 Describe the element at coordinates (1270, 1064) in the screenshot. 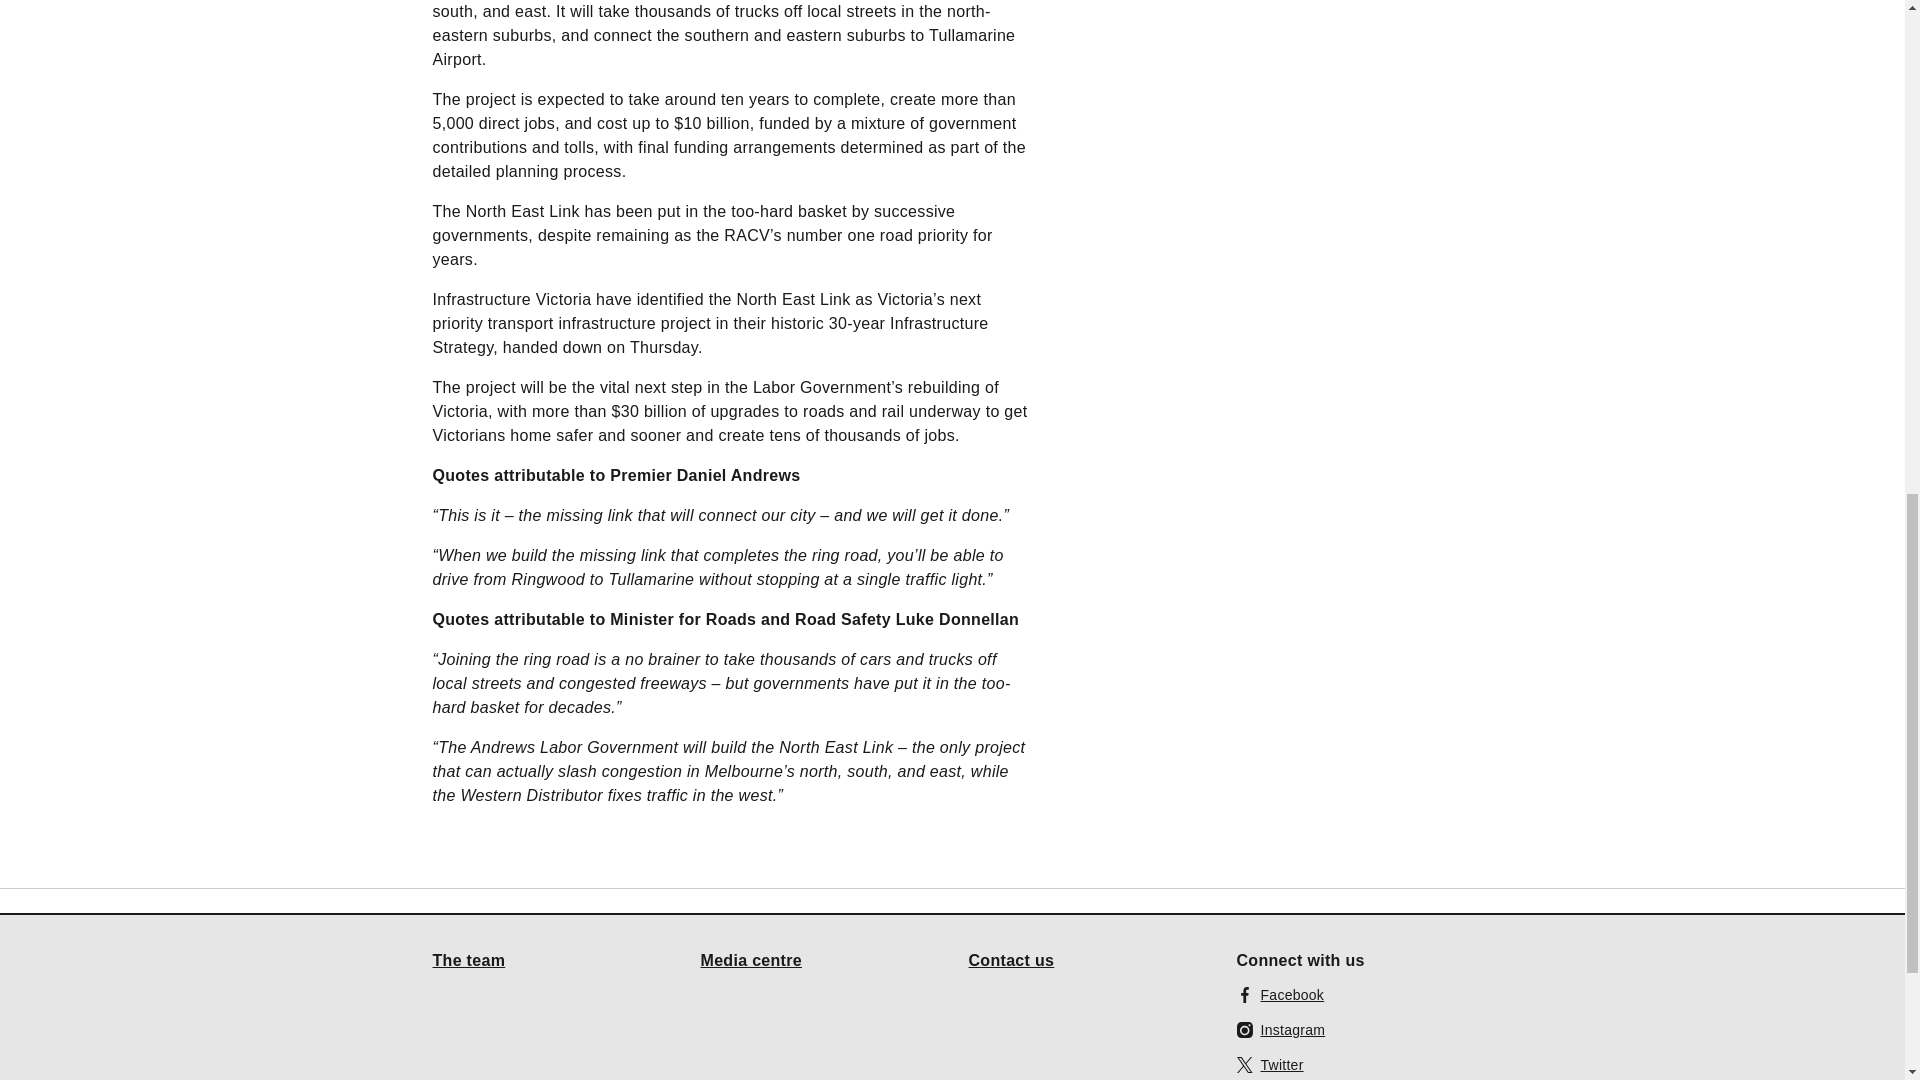

I see `Twitter` at that location.